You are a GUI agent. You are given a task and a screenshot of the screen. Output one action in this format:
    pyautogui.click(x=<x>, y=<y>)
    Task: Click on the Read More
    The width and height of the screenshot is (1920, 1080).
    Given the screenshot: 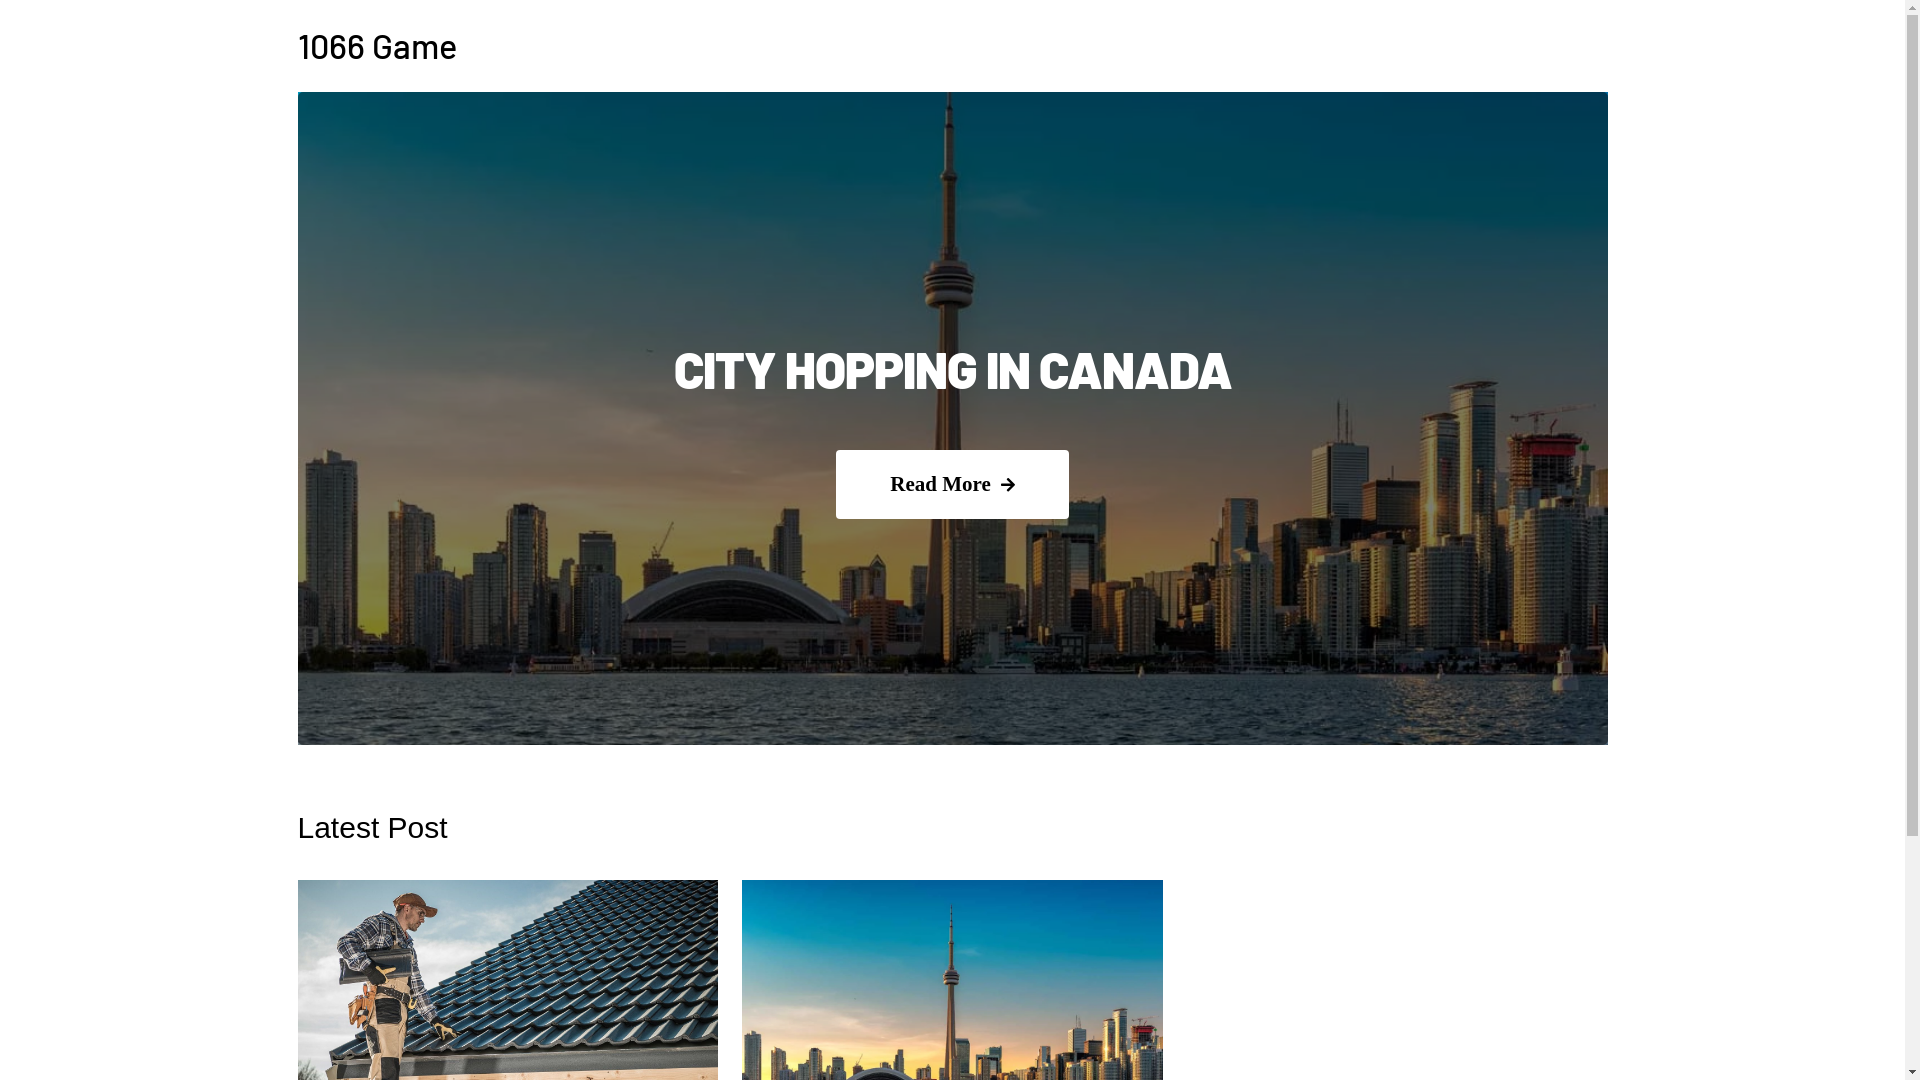 What is the action you would take?
    pyautogui.click(x=952, y=484)
    